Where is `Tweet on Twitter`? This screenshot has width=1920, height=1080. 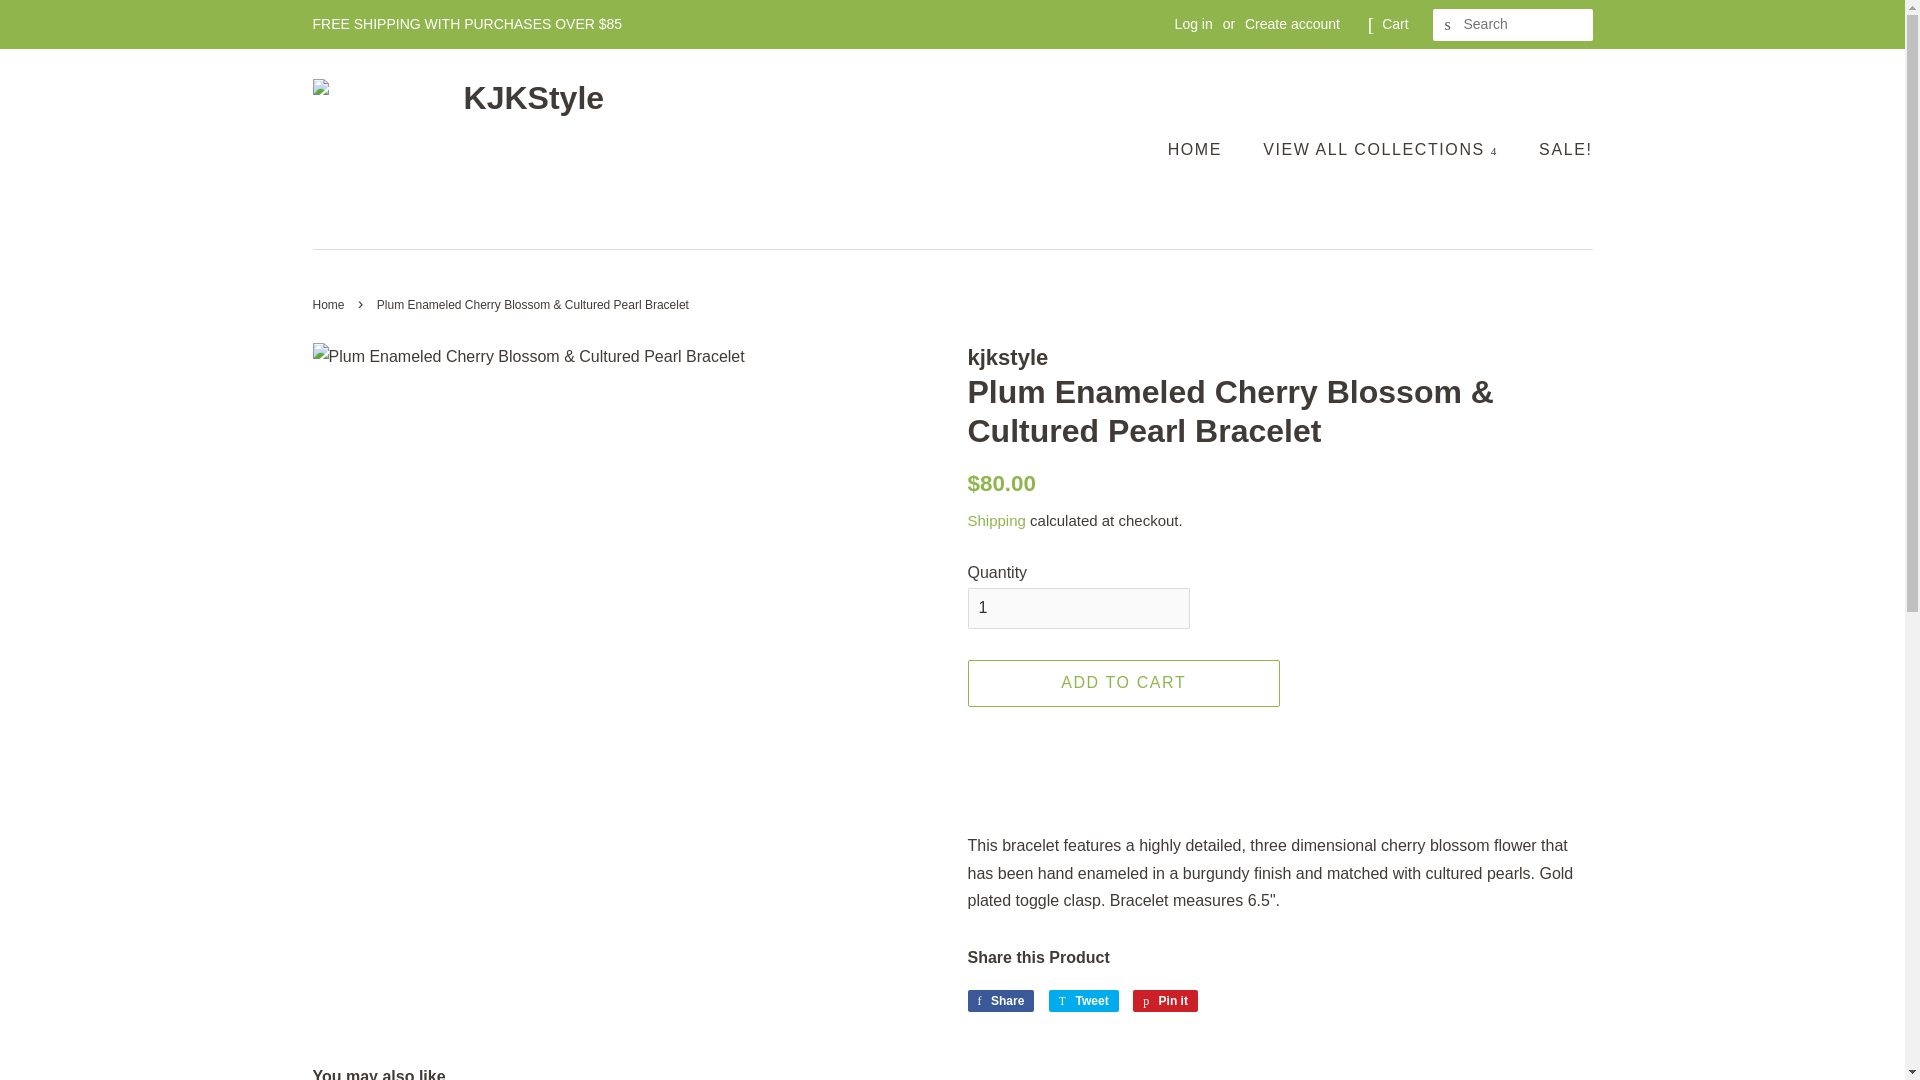
Tweet on Twitter is located at coordinates (1084, 1000).